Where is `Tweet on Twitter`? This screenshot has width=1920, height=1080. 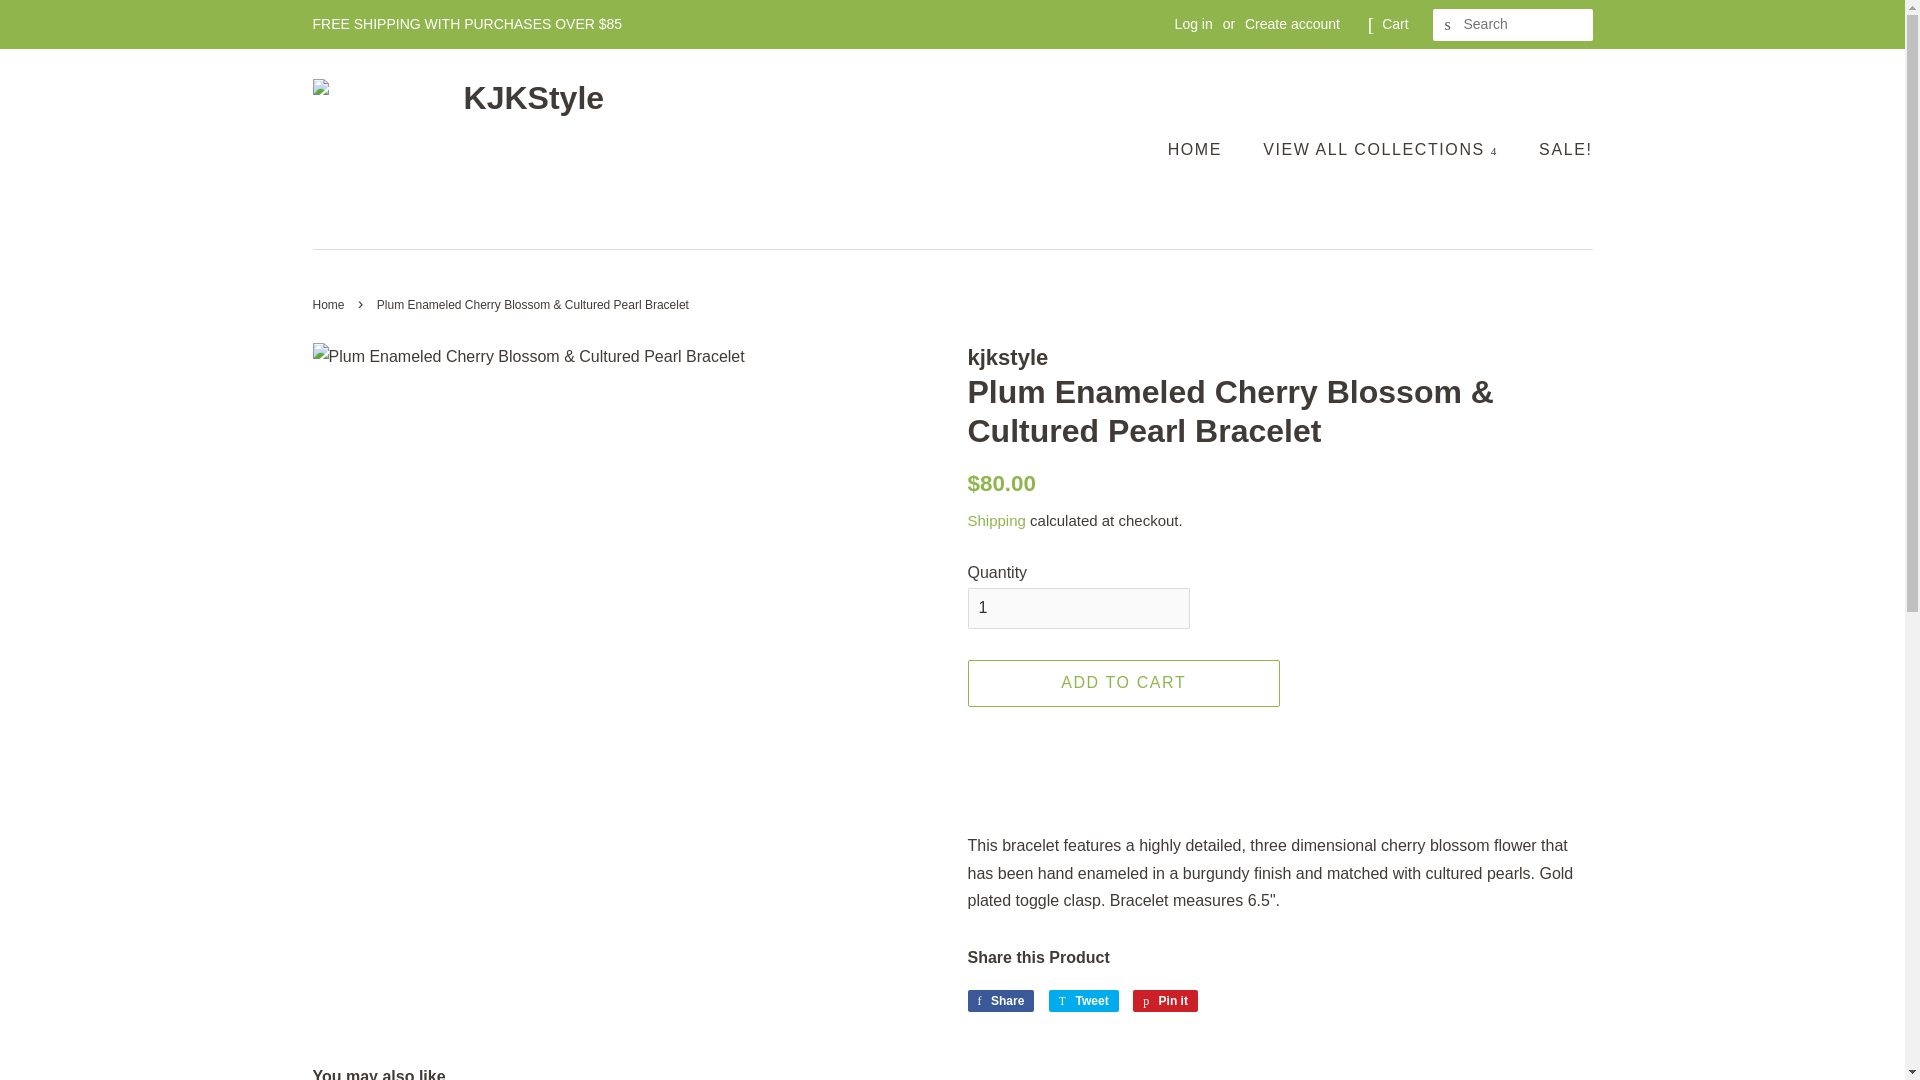
Tweet on Twitter is located at coordinates (1084, 1000).